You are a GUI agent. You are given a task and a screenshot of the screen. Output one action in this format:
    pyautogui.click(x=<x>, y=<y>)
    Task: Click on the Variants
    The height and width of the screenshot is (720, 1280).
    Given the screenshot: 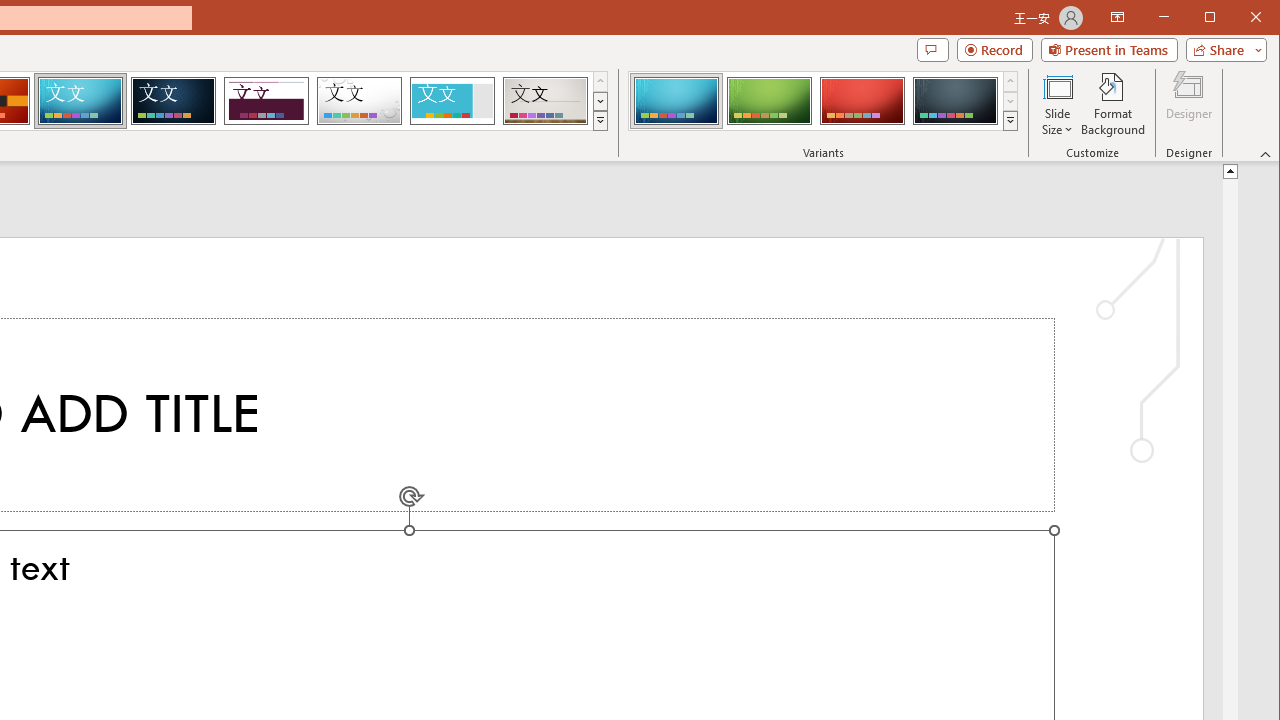 What is the action you would take?
    pyautogui.click(x=1010, y=120)
    